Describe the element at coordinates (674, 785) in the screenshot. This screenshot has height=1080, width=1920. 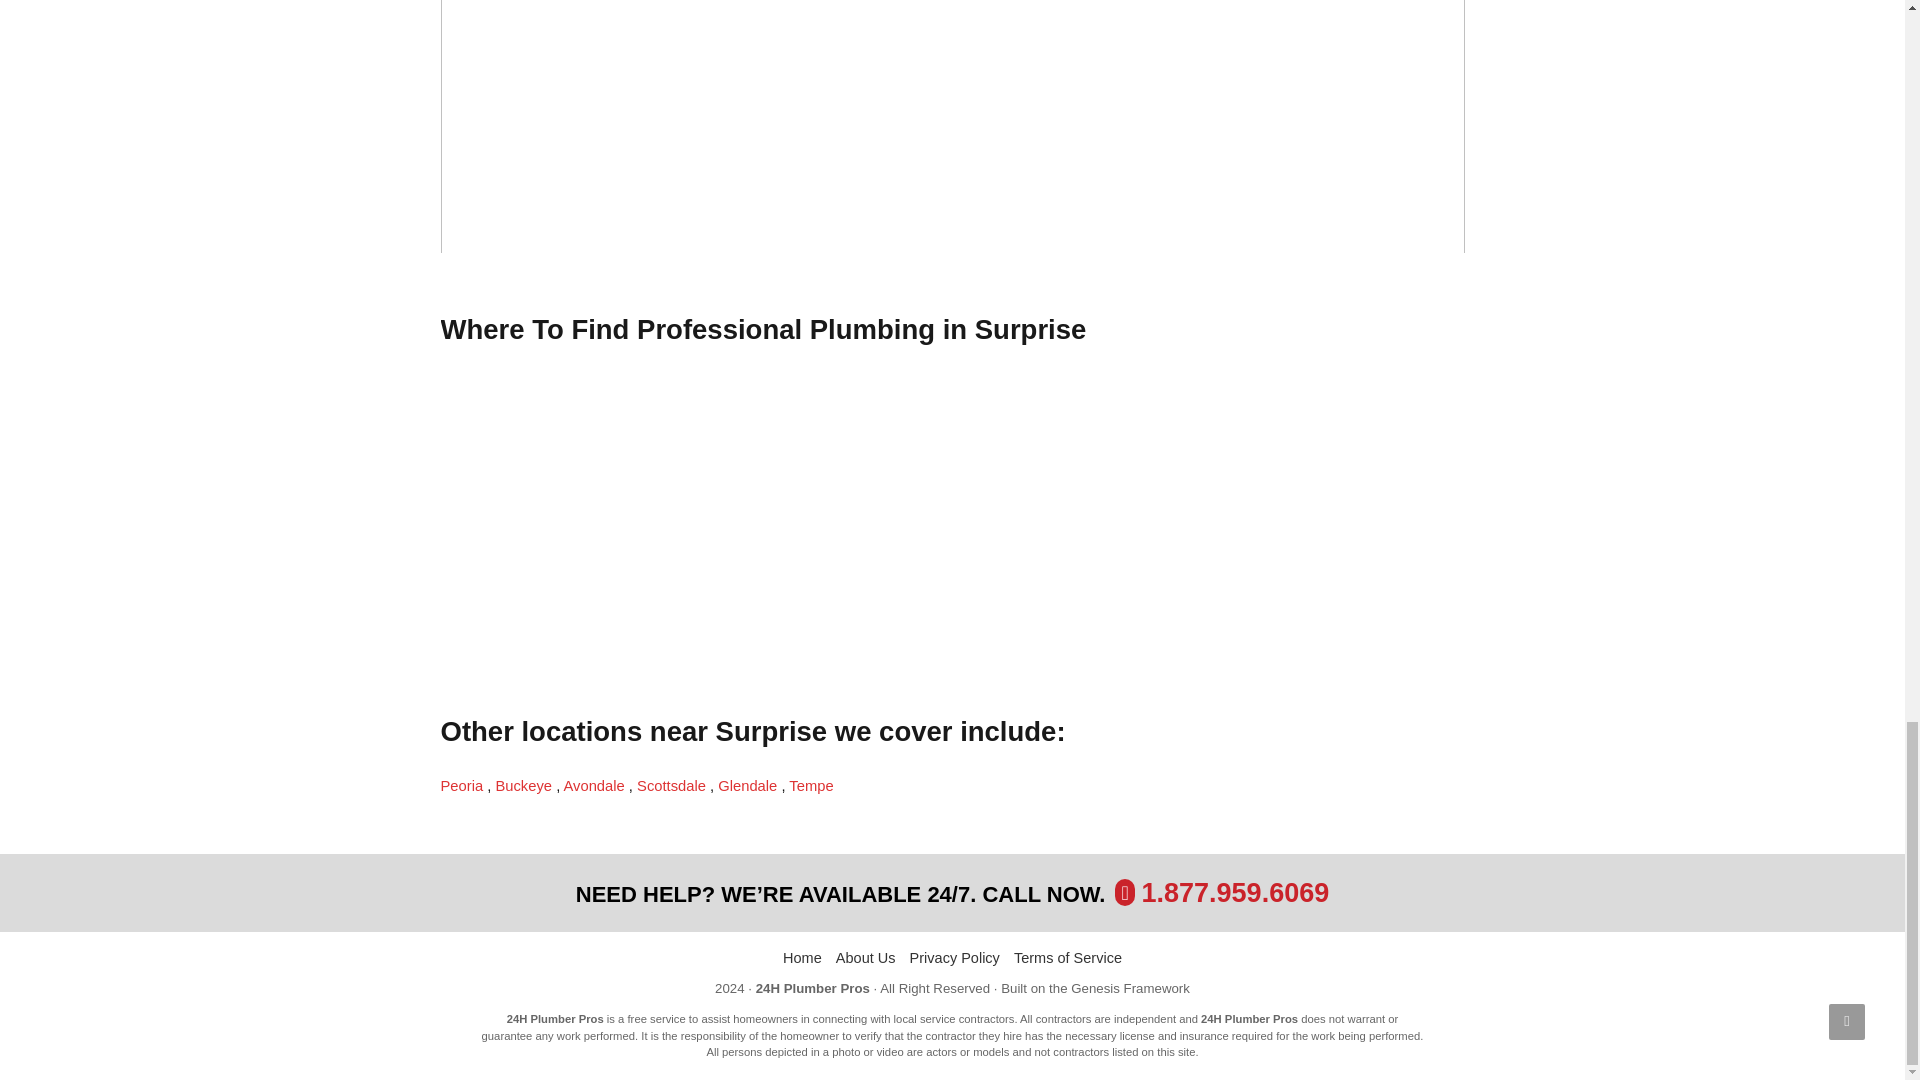
I see `Scottsdale` at that location.